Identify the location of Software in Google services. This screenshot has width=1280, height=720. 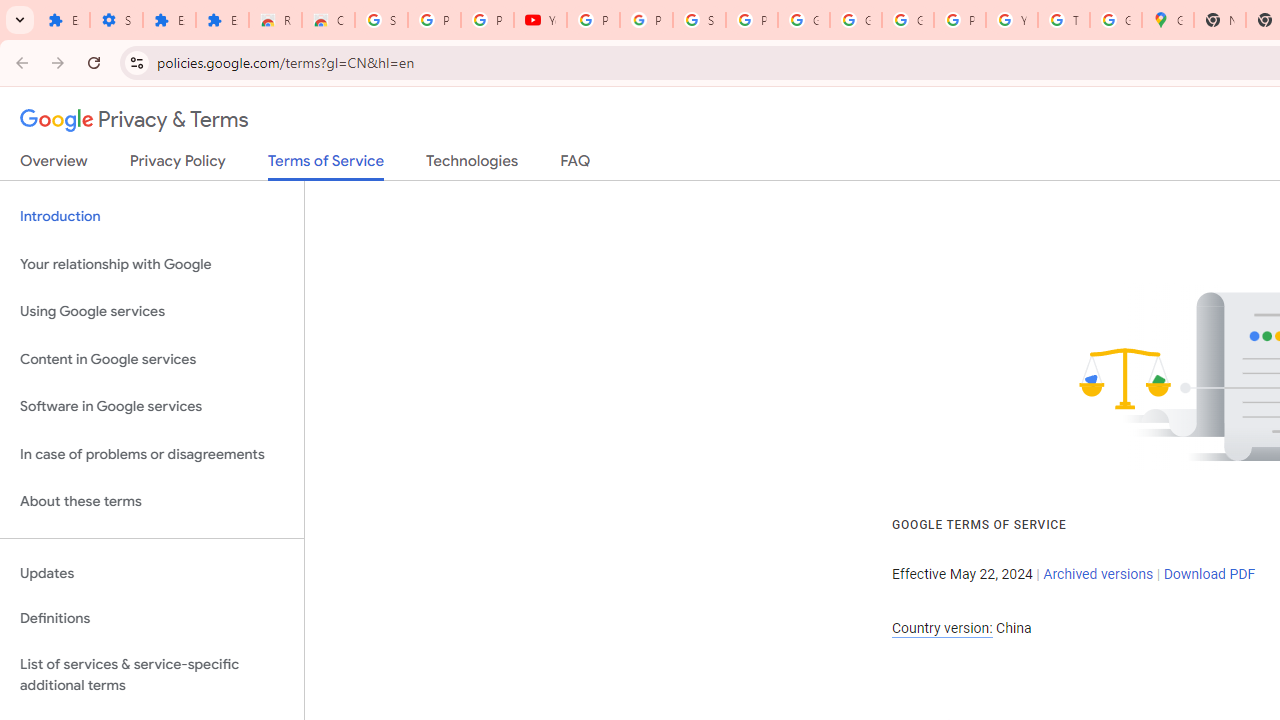
(152, 407).